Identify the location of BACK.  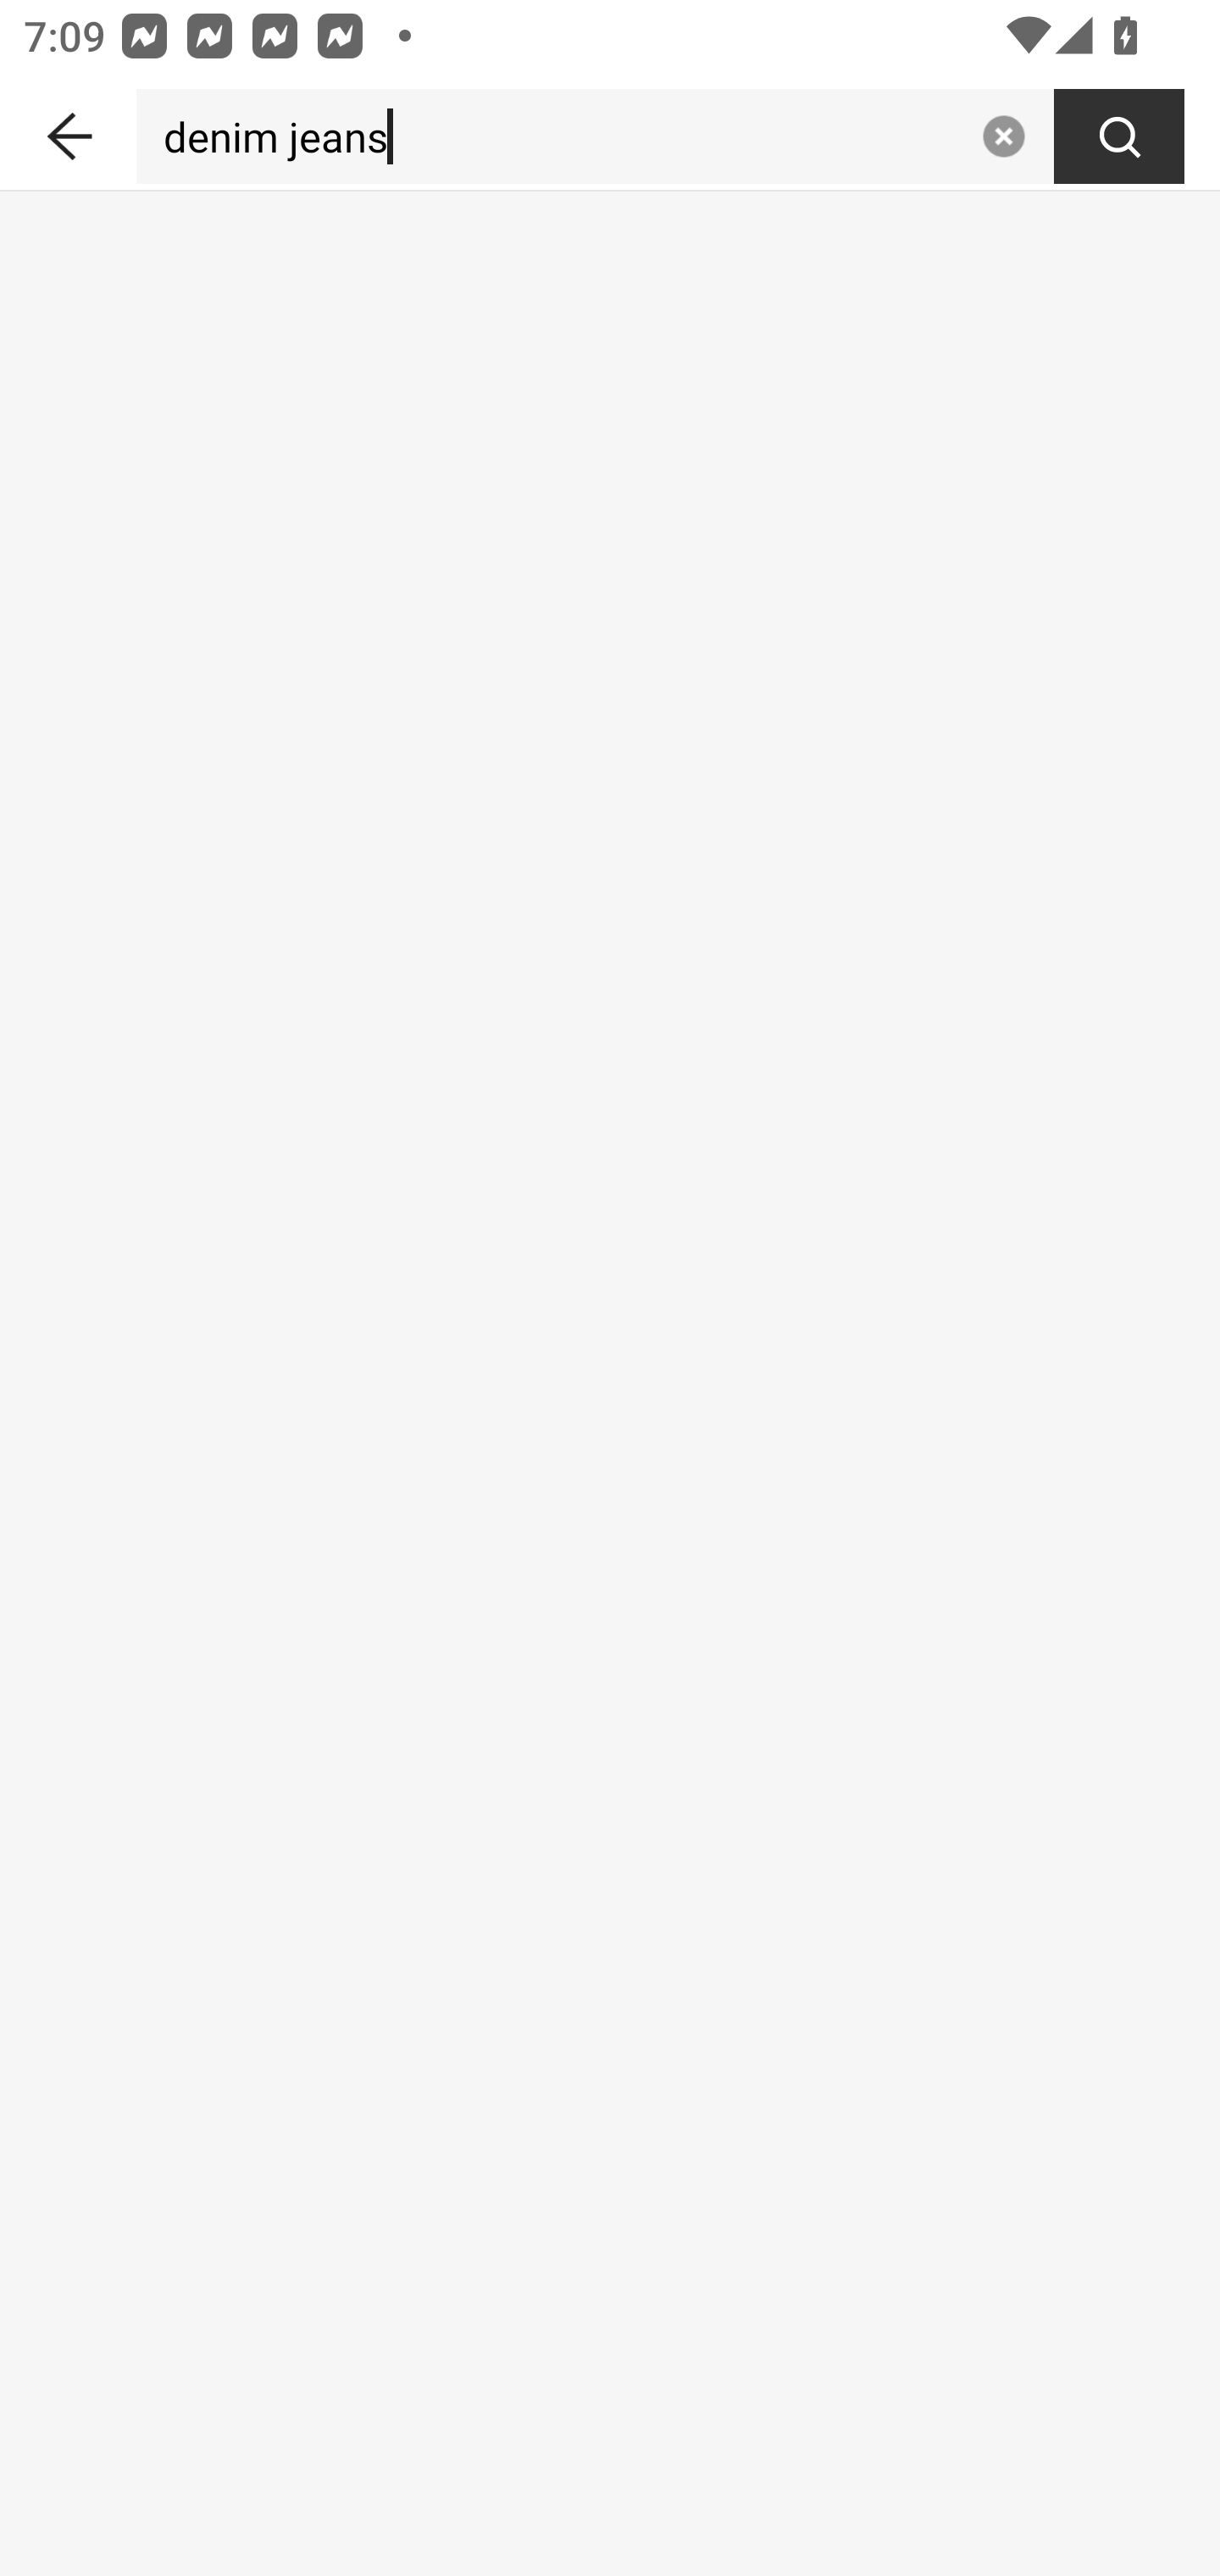
(68, 130).